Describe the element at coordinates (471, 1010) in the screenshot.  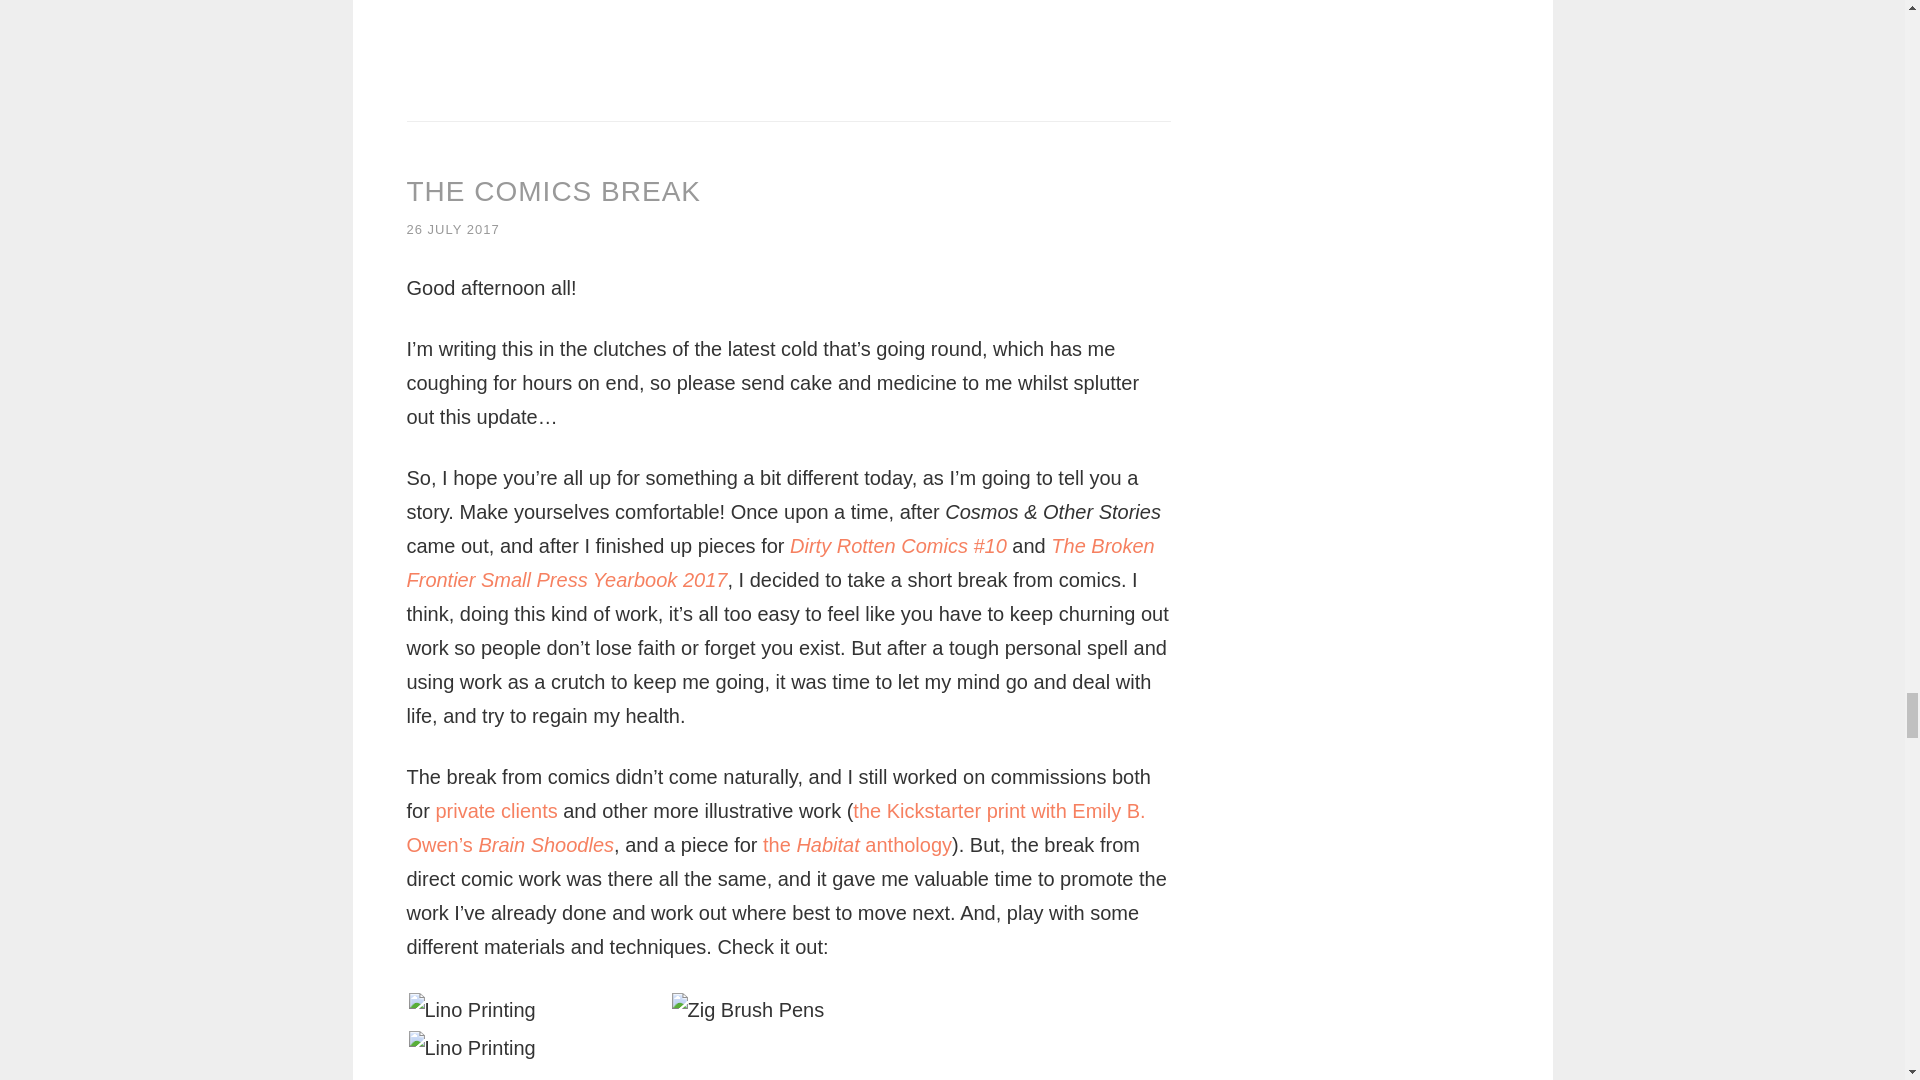
I see `Lino Printing` at that location.